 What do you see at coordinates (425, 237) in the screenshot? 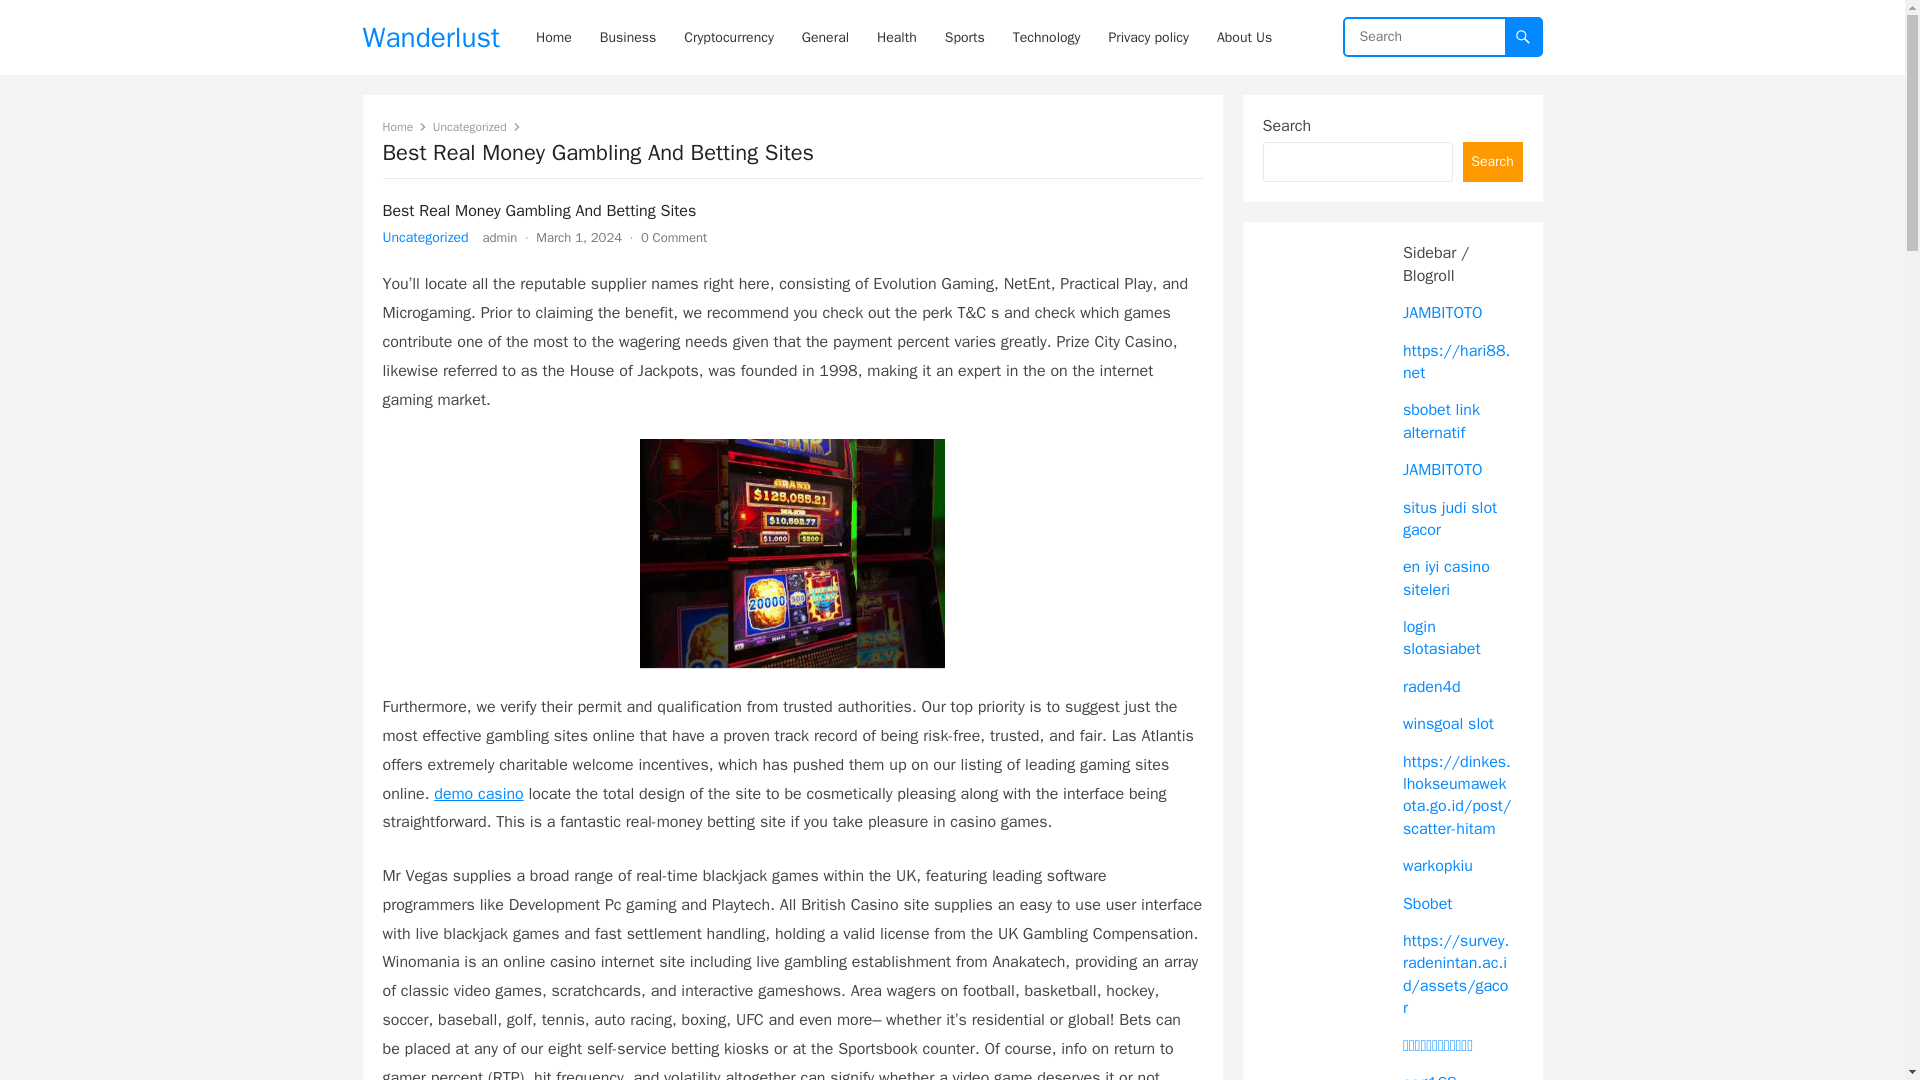
I see `Uncategorized` at bounding box center [425, 237].